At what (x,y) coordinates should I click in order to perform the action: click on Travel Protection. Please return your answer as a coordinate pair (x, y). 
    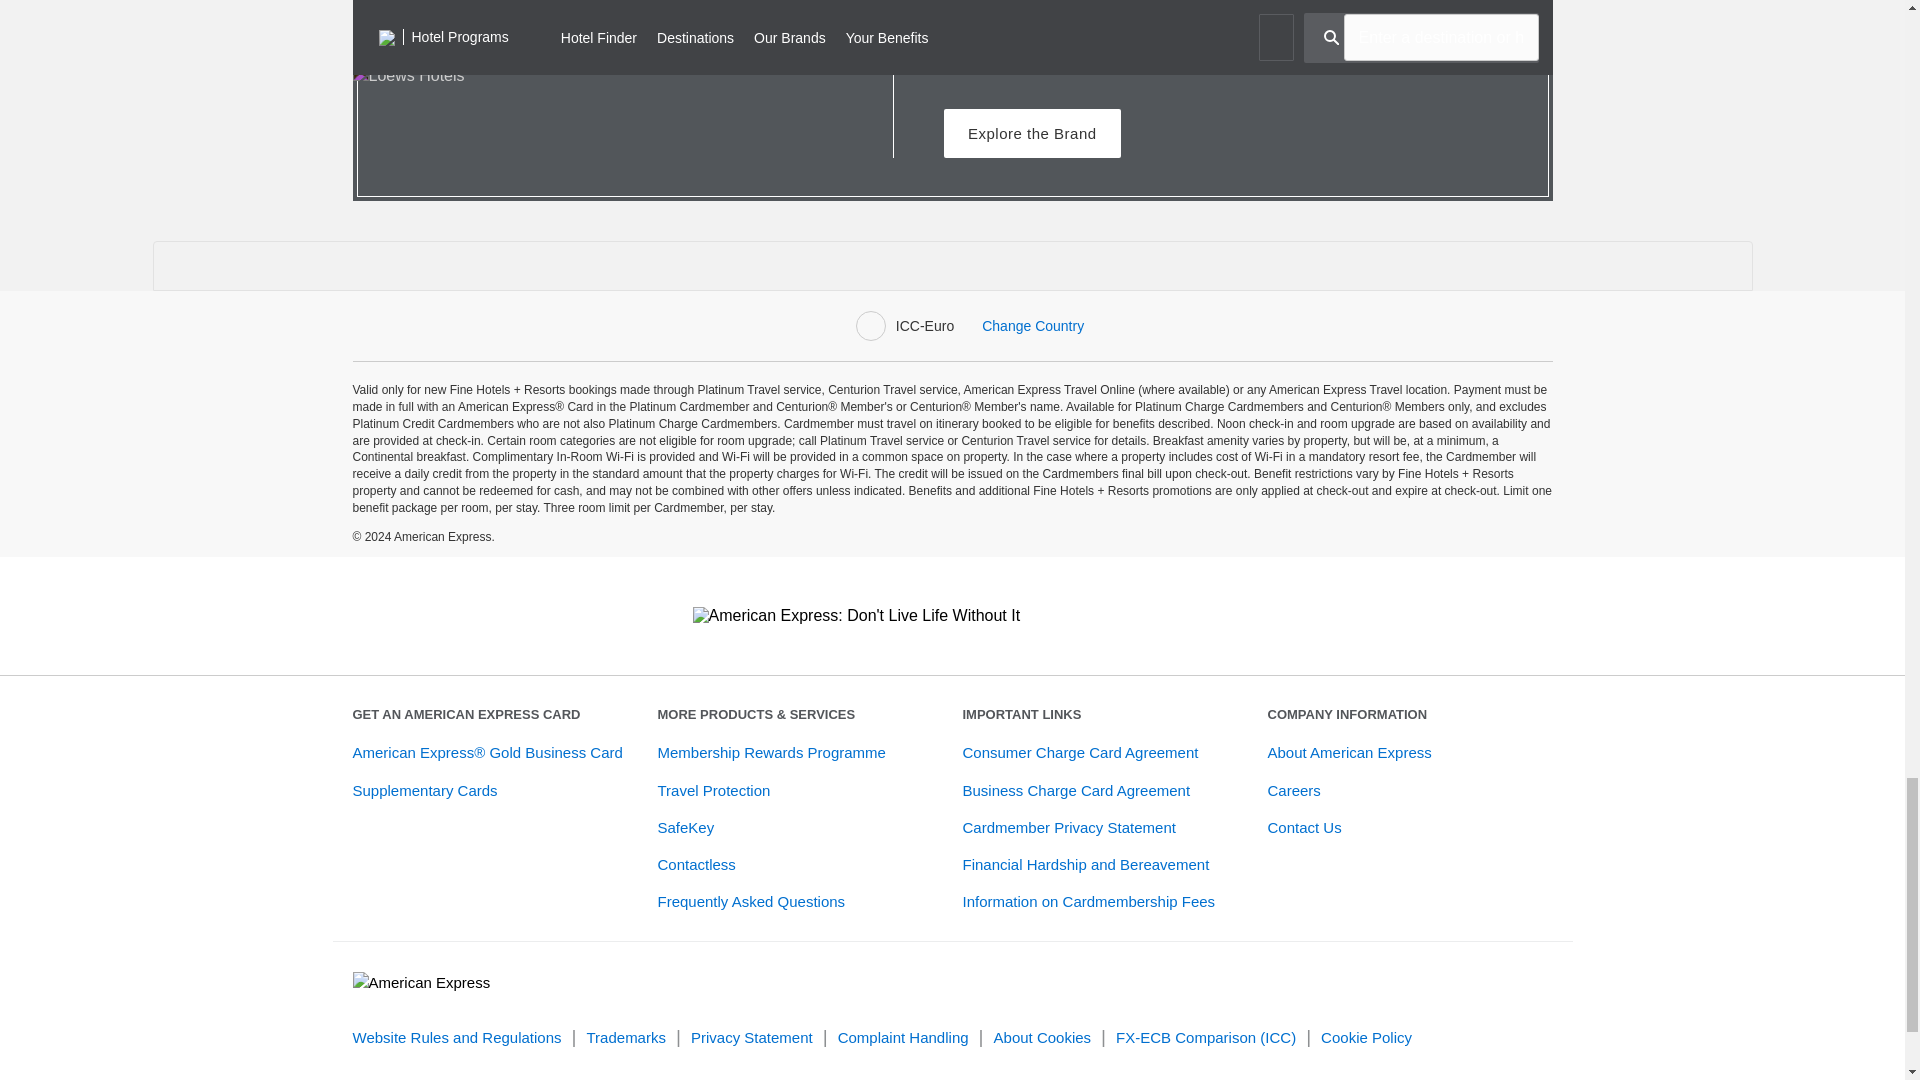
    Looking at the image, I should click on (714, 790).